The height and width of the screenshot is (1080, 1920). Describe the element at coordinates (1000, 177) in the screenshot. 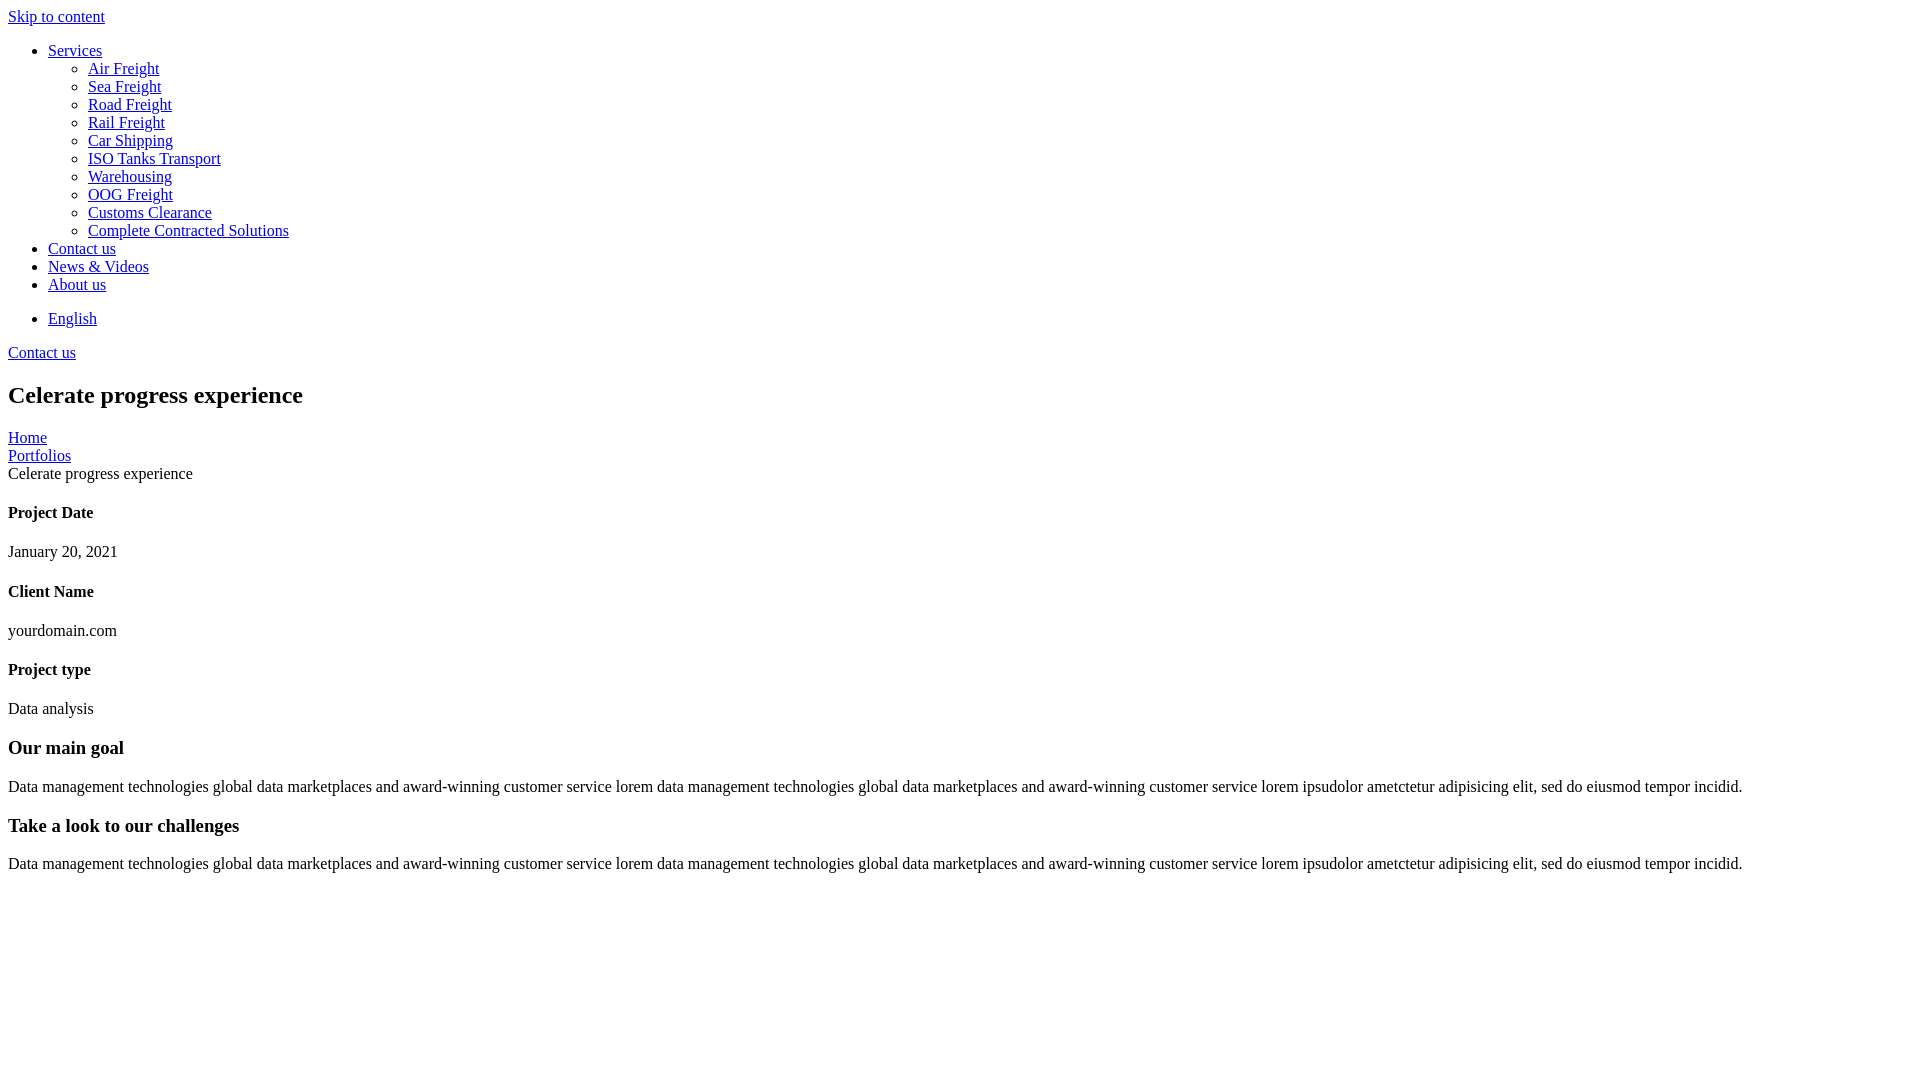

I see `Warehousing` at that location.